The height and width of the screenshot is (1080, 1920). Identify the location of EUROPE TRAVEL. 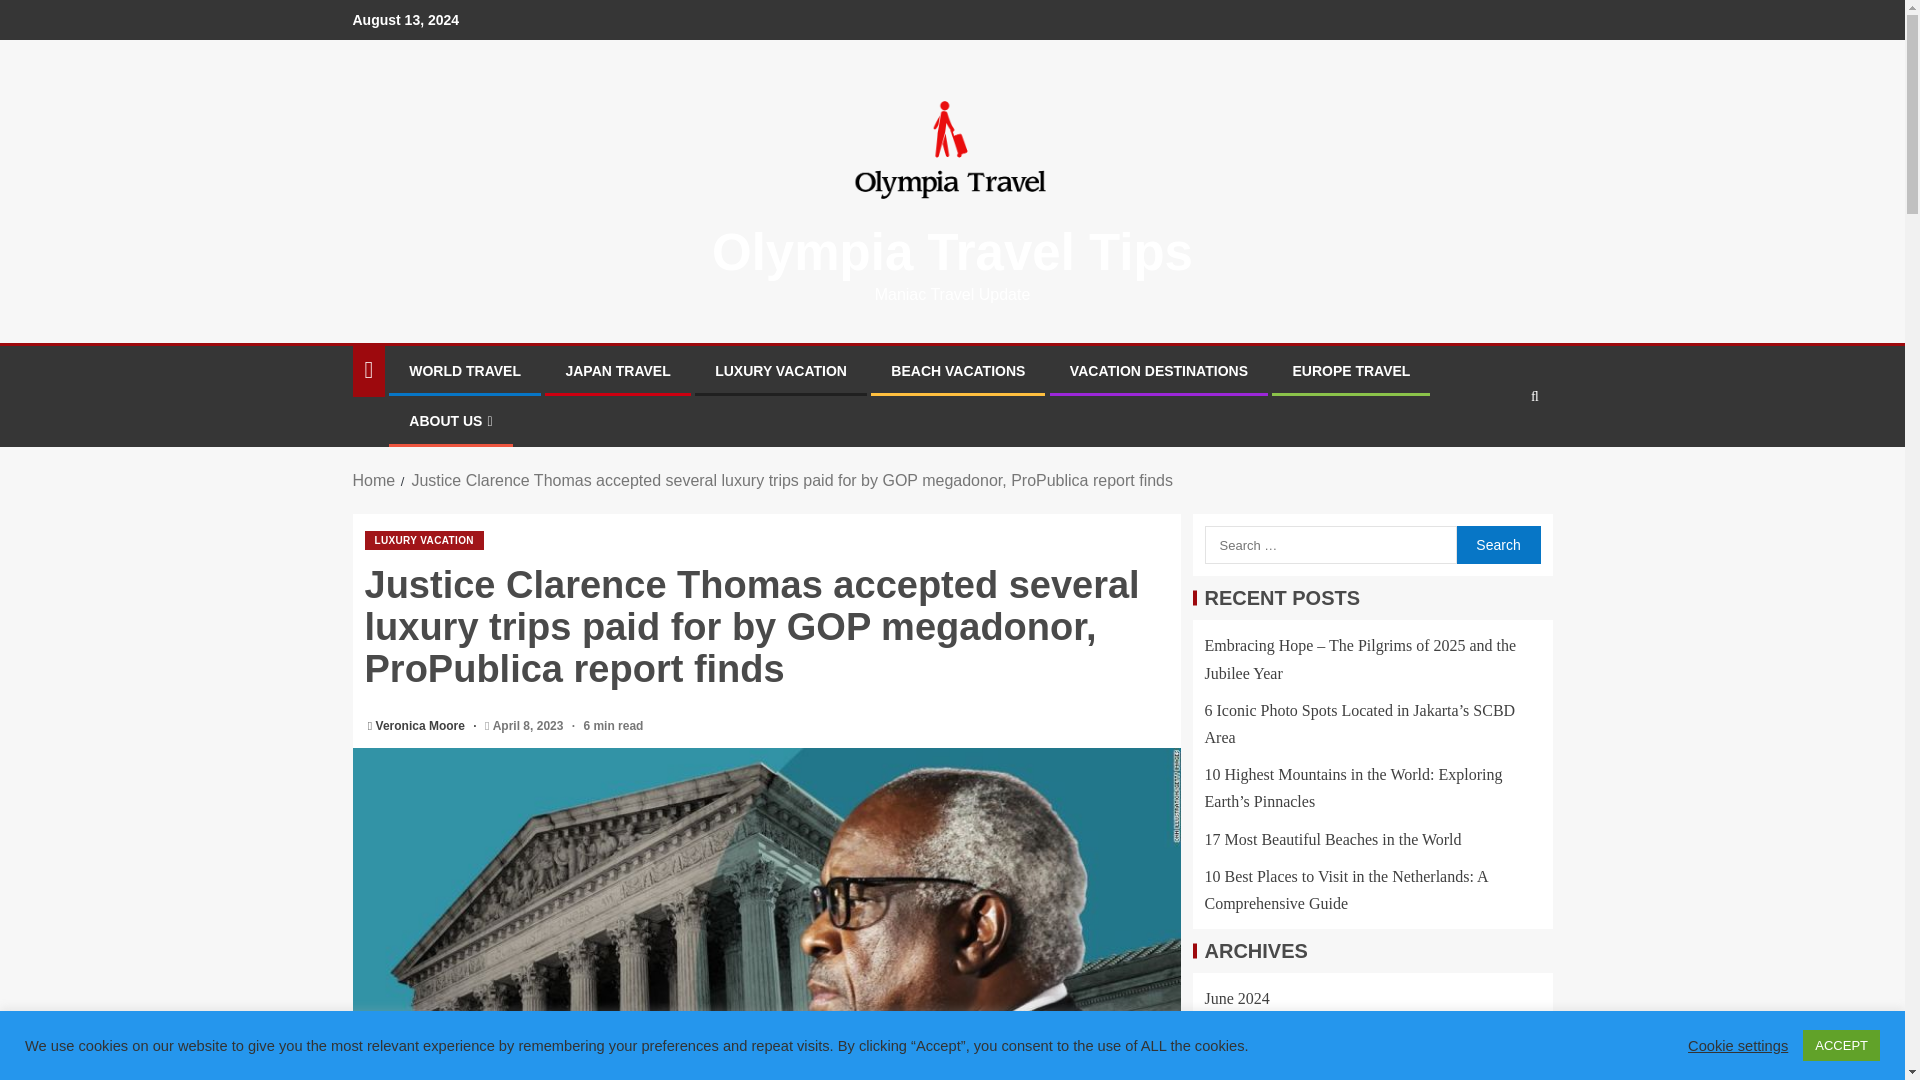
(1350, 370).